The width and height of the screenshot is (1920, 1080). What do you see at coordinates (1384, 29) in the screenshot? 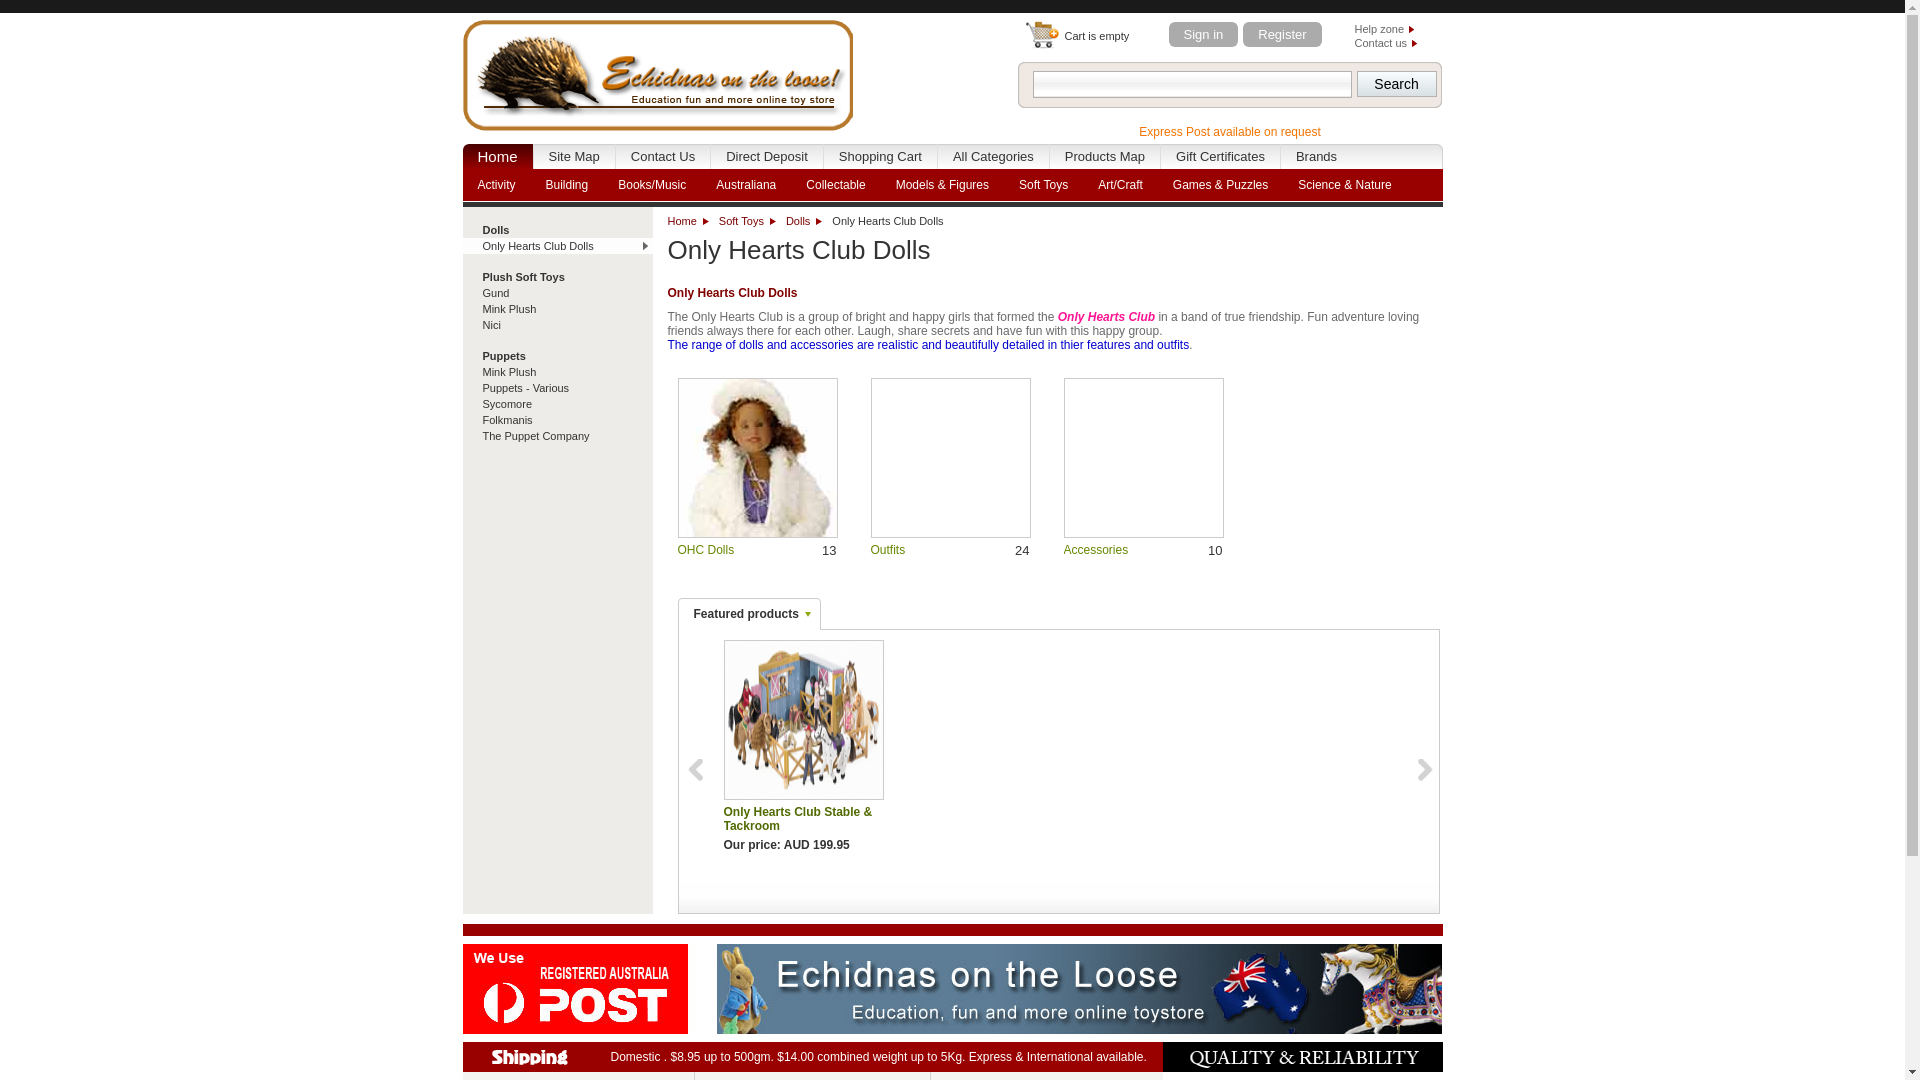
I see `Help zone` at bounding box center [1384, 29].